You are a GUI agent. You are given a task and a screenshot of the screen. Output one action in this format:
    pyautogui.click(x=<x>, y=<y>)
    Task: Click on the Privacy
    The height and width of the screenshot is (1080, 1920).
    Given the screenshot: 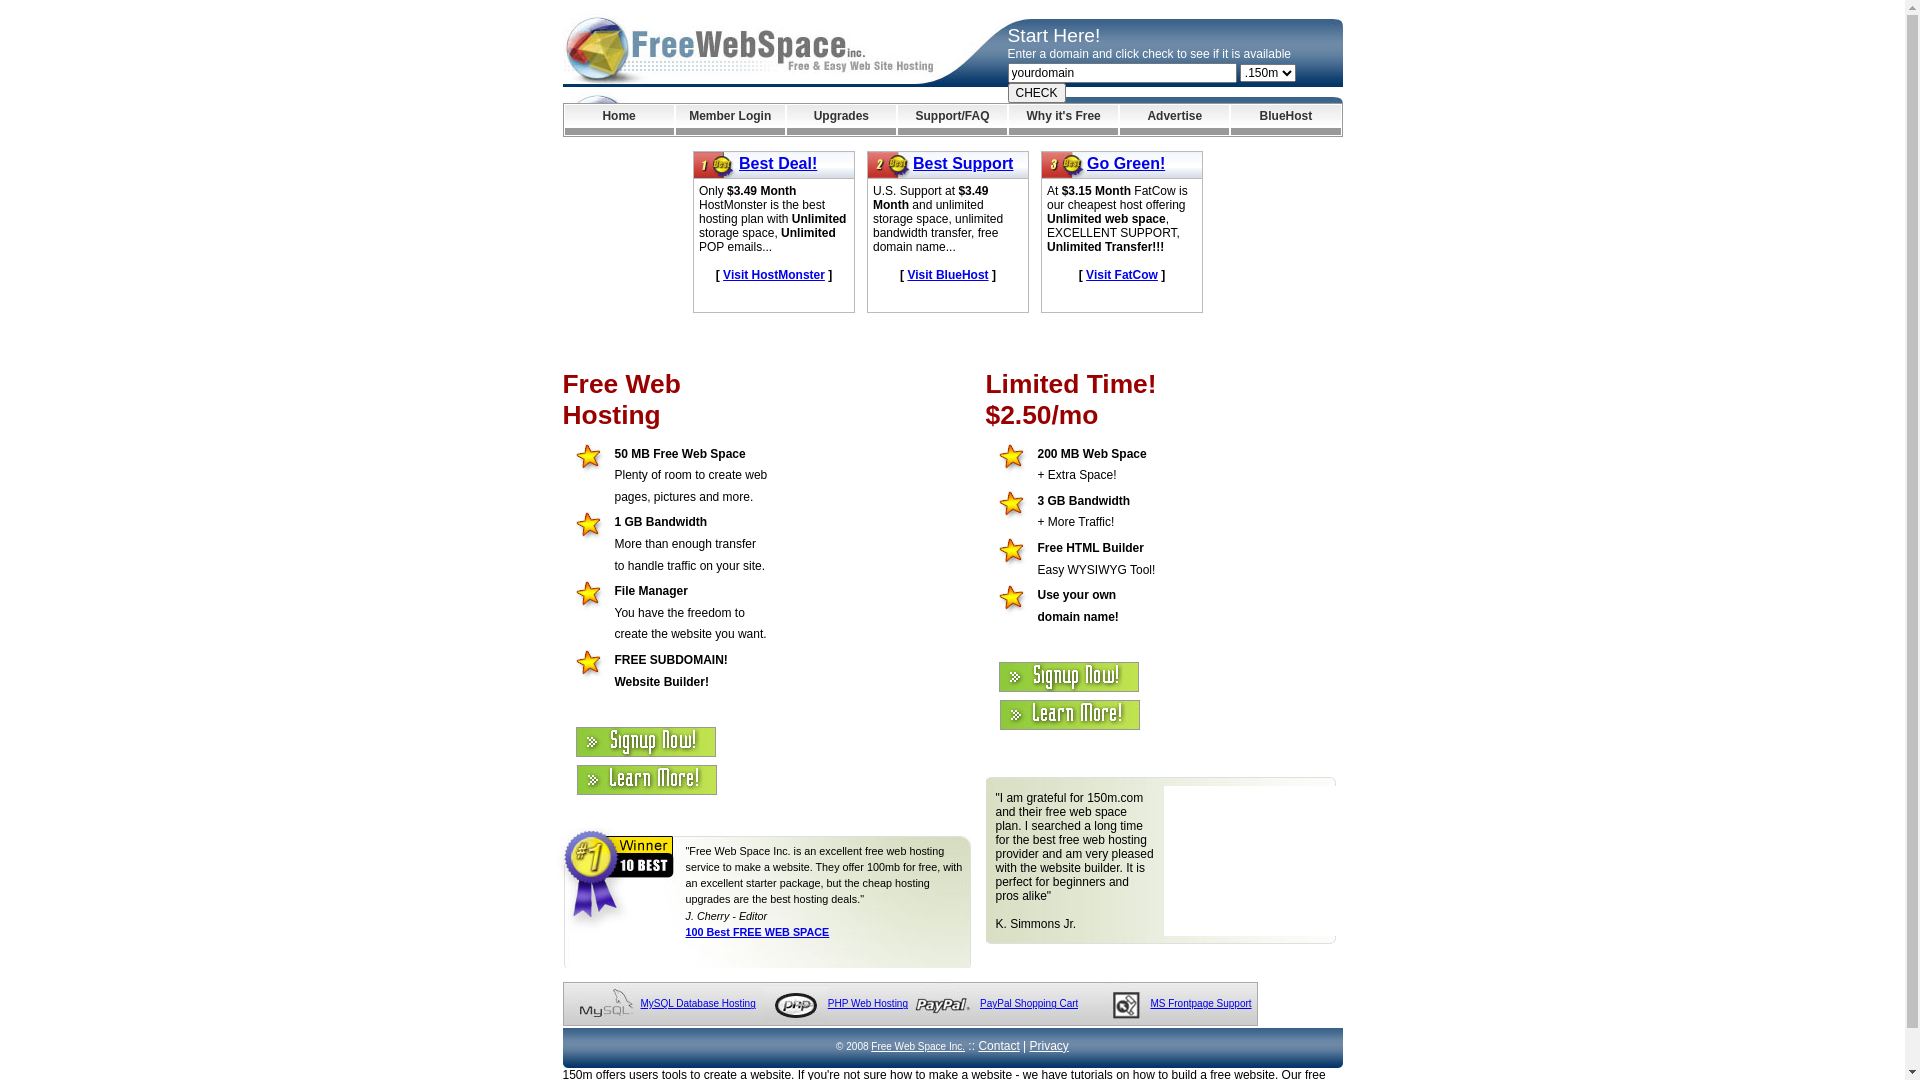 What is the action you would take?
    pyautogui.click(x=1050, y=1046)
    